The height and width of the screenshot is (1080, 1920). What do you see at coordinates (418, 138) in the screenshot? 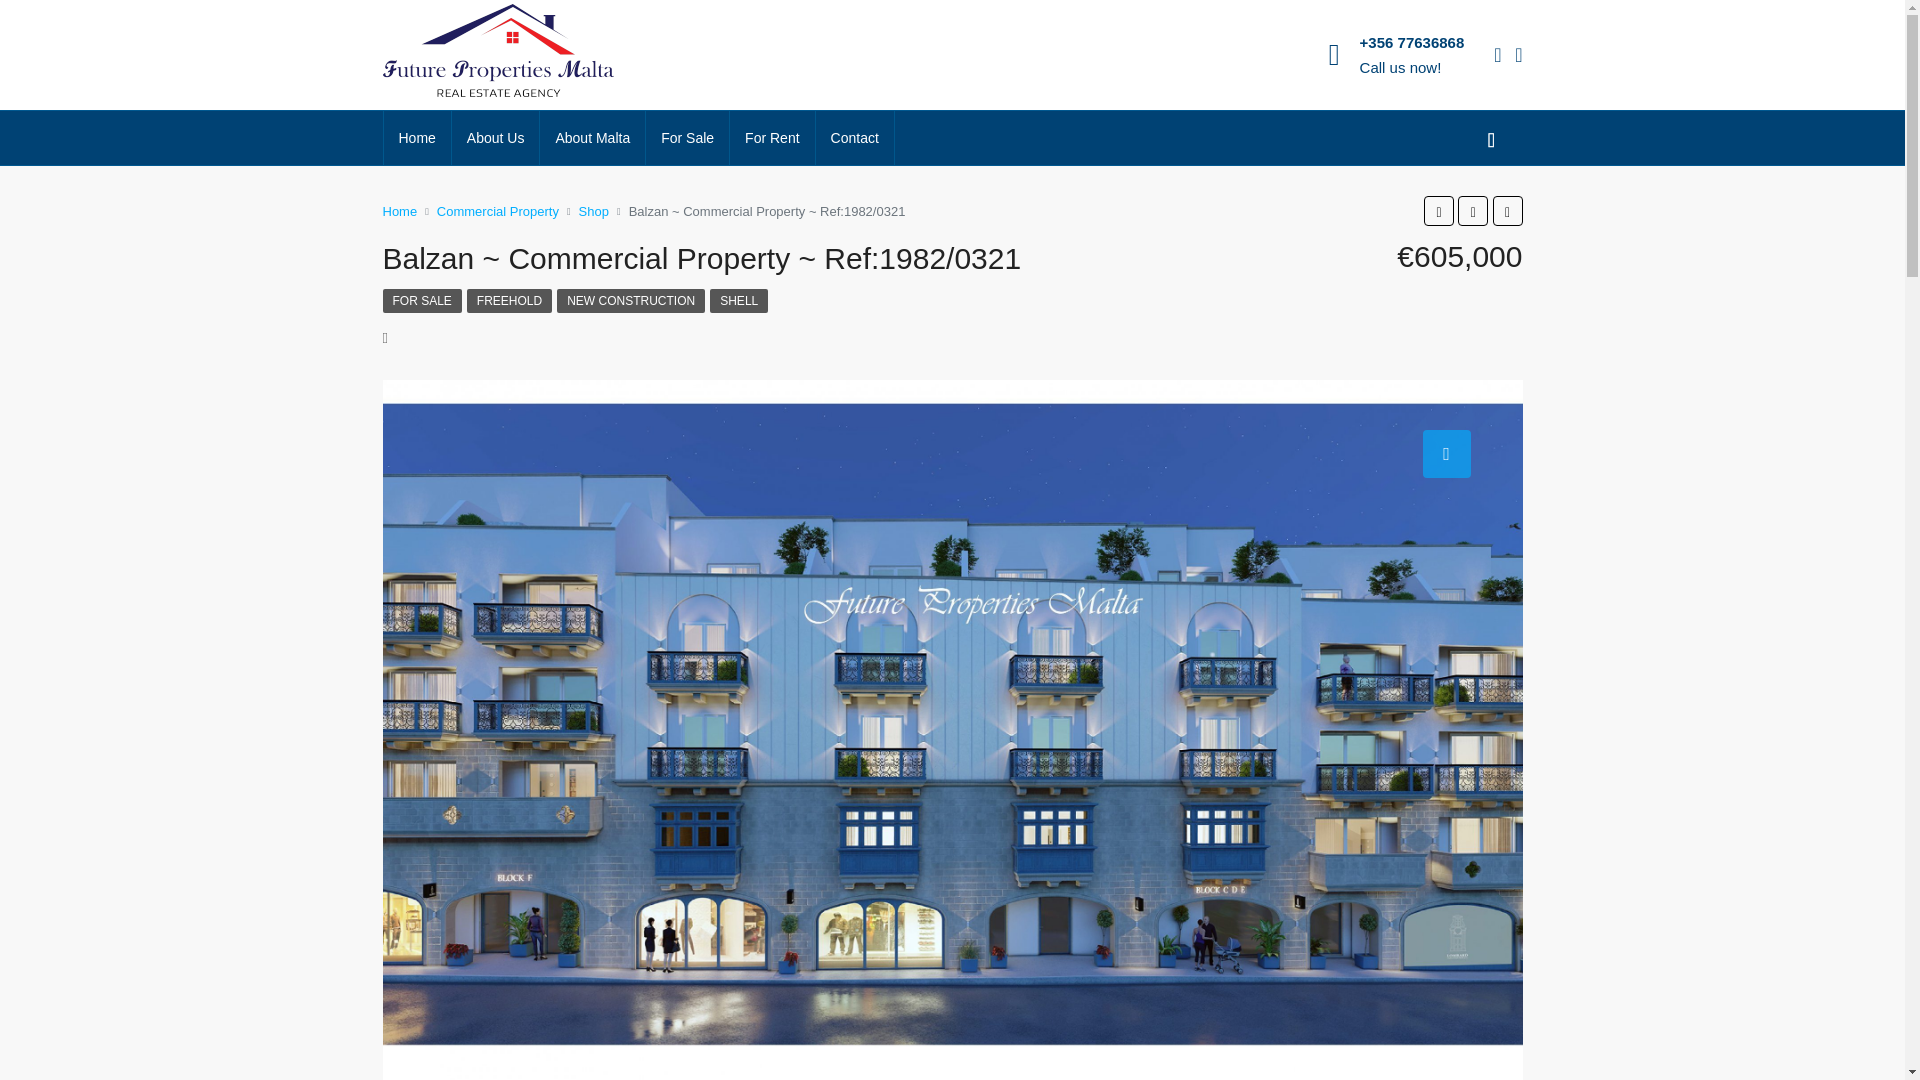
I see `Home` at bounding box center [418, 138].